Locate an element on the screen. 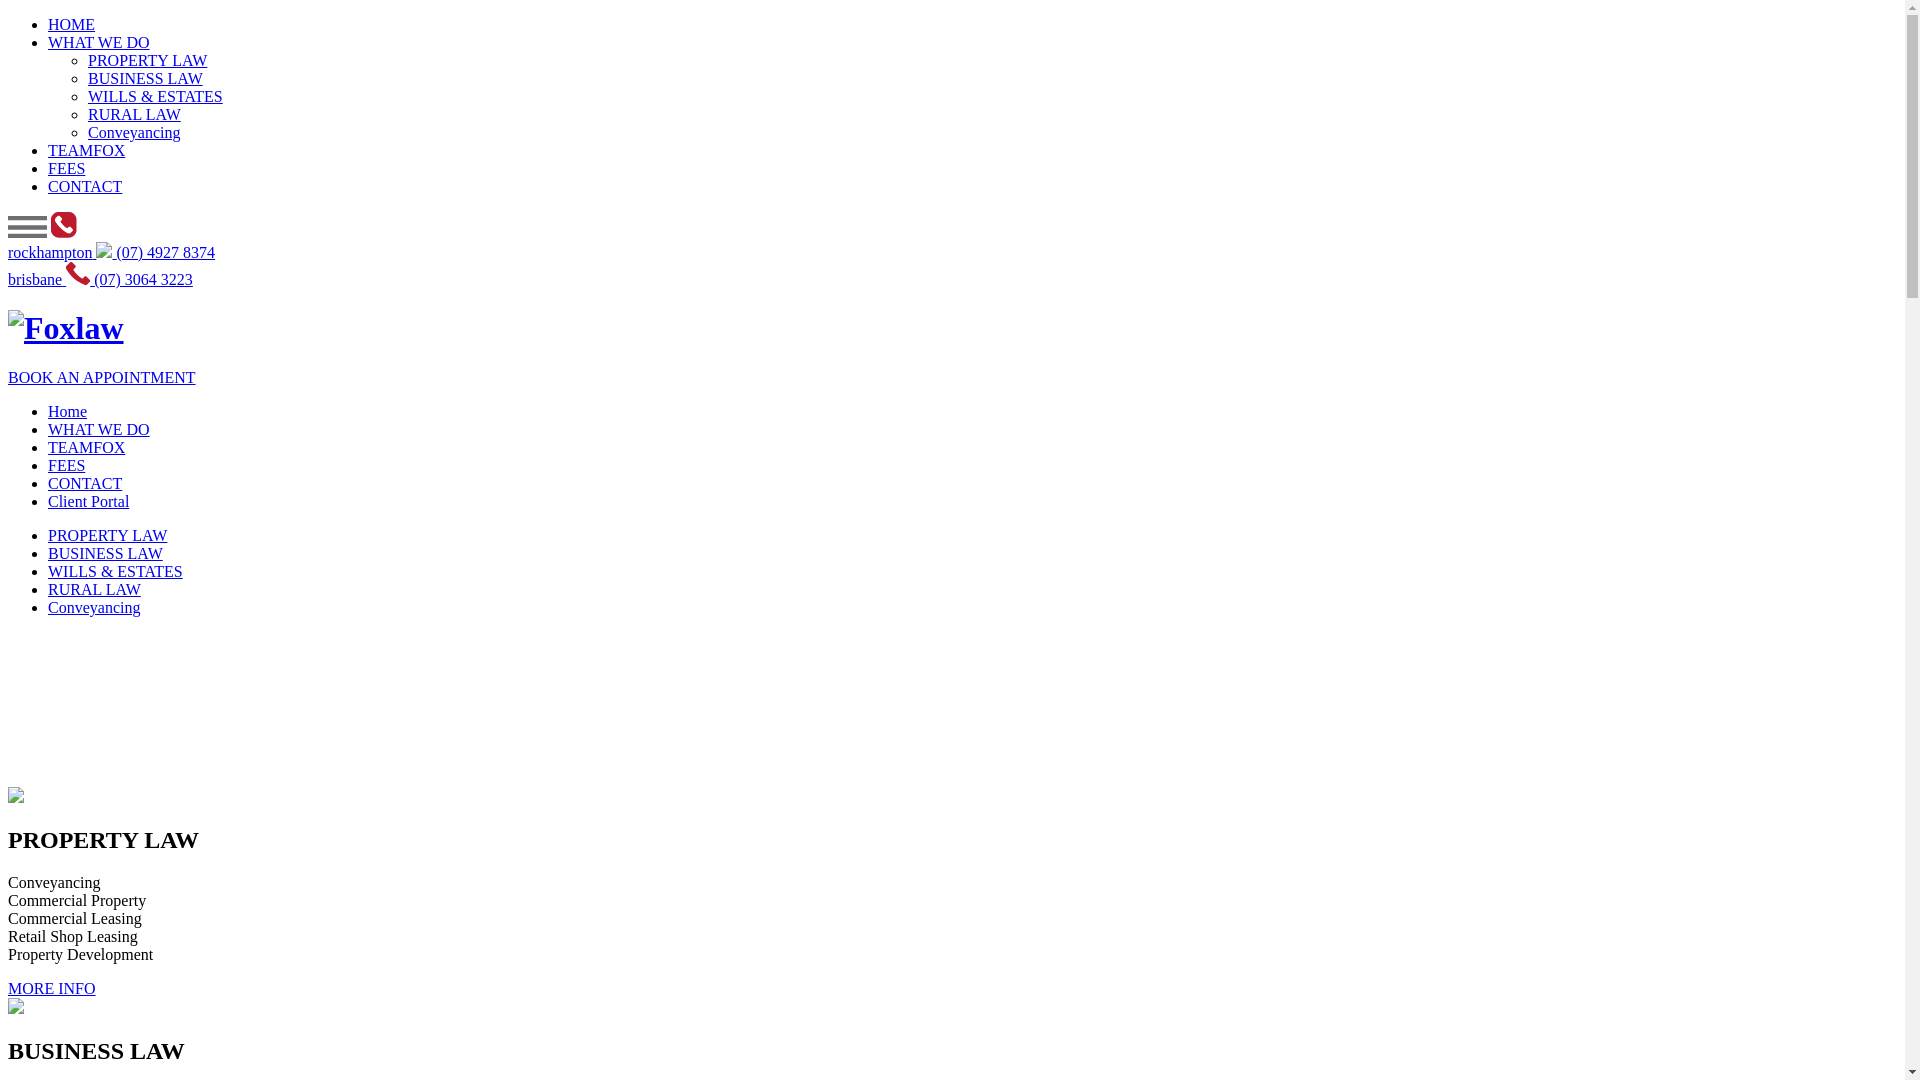  FEES is located at coordinates (66, 168).